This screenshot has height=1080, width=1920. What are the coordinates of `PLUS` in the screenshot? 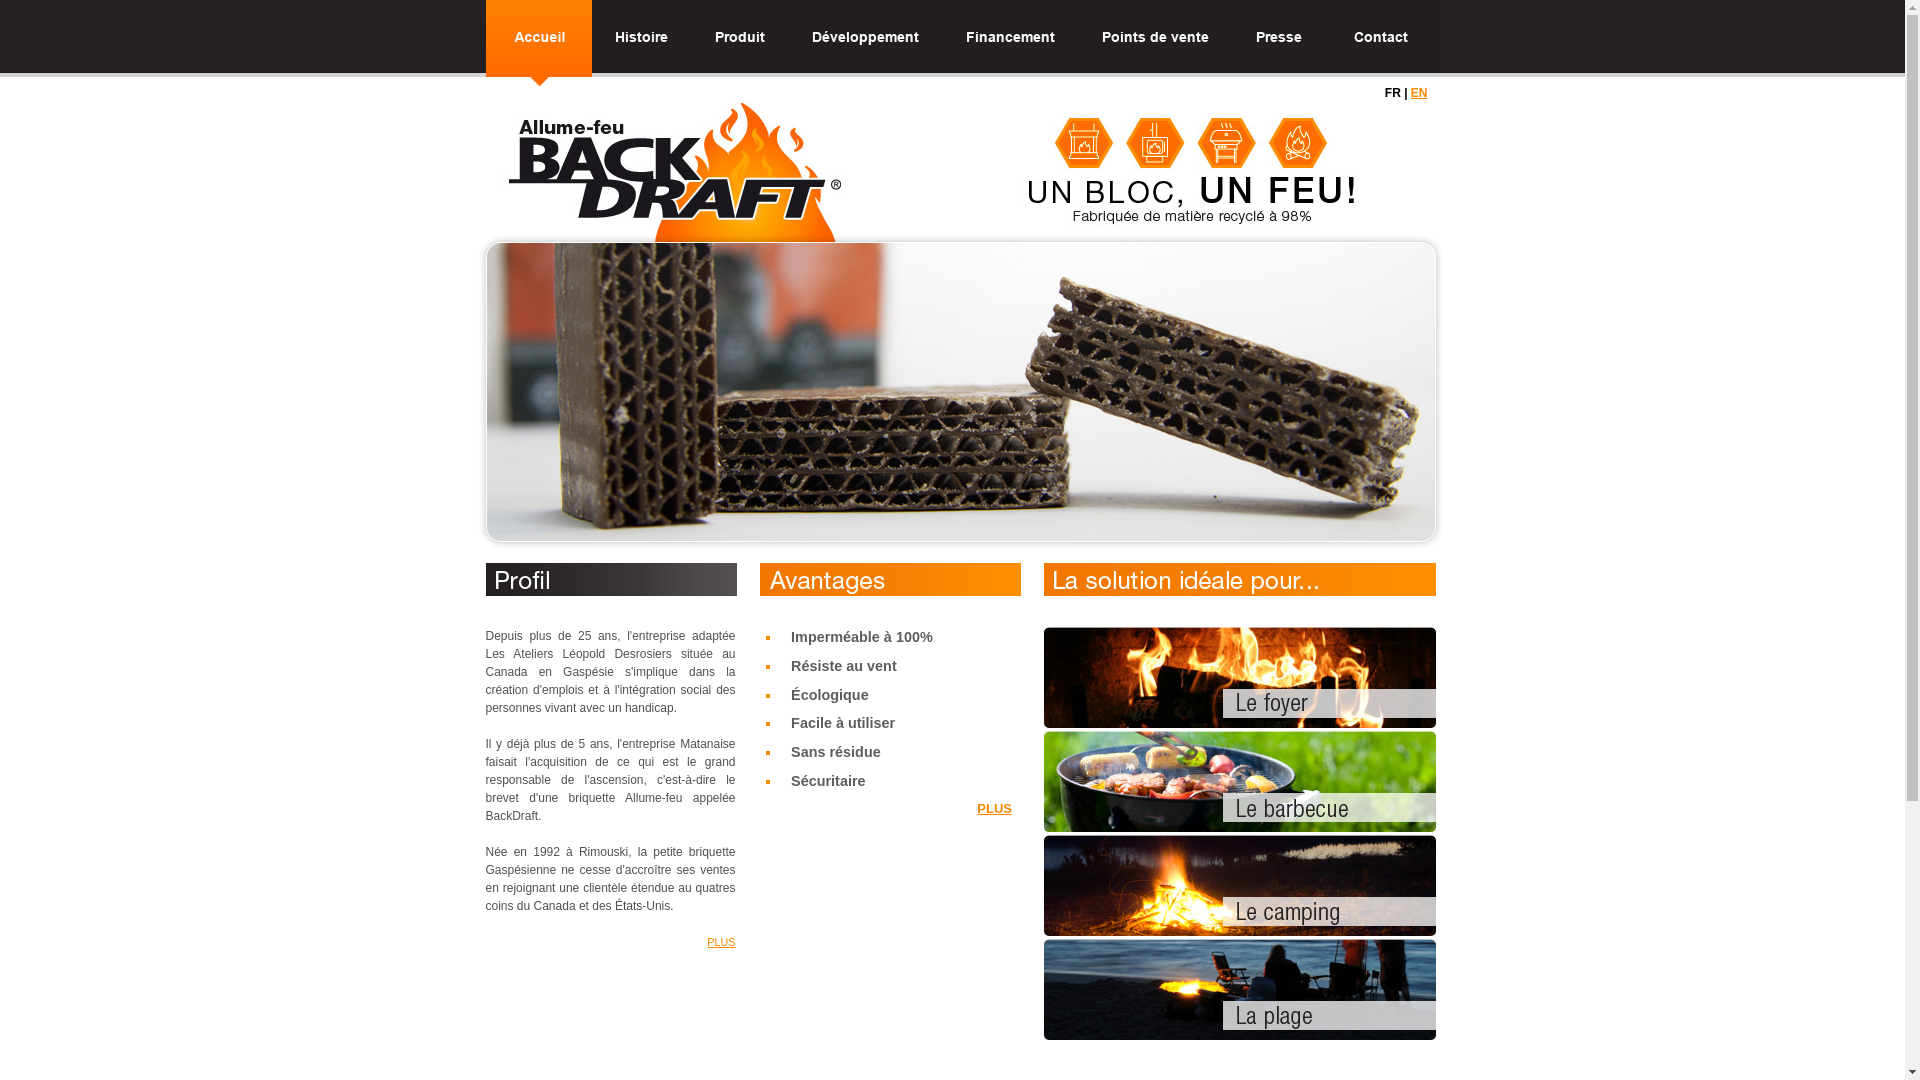 It's located at (721, 942).